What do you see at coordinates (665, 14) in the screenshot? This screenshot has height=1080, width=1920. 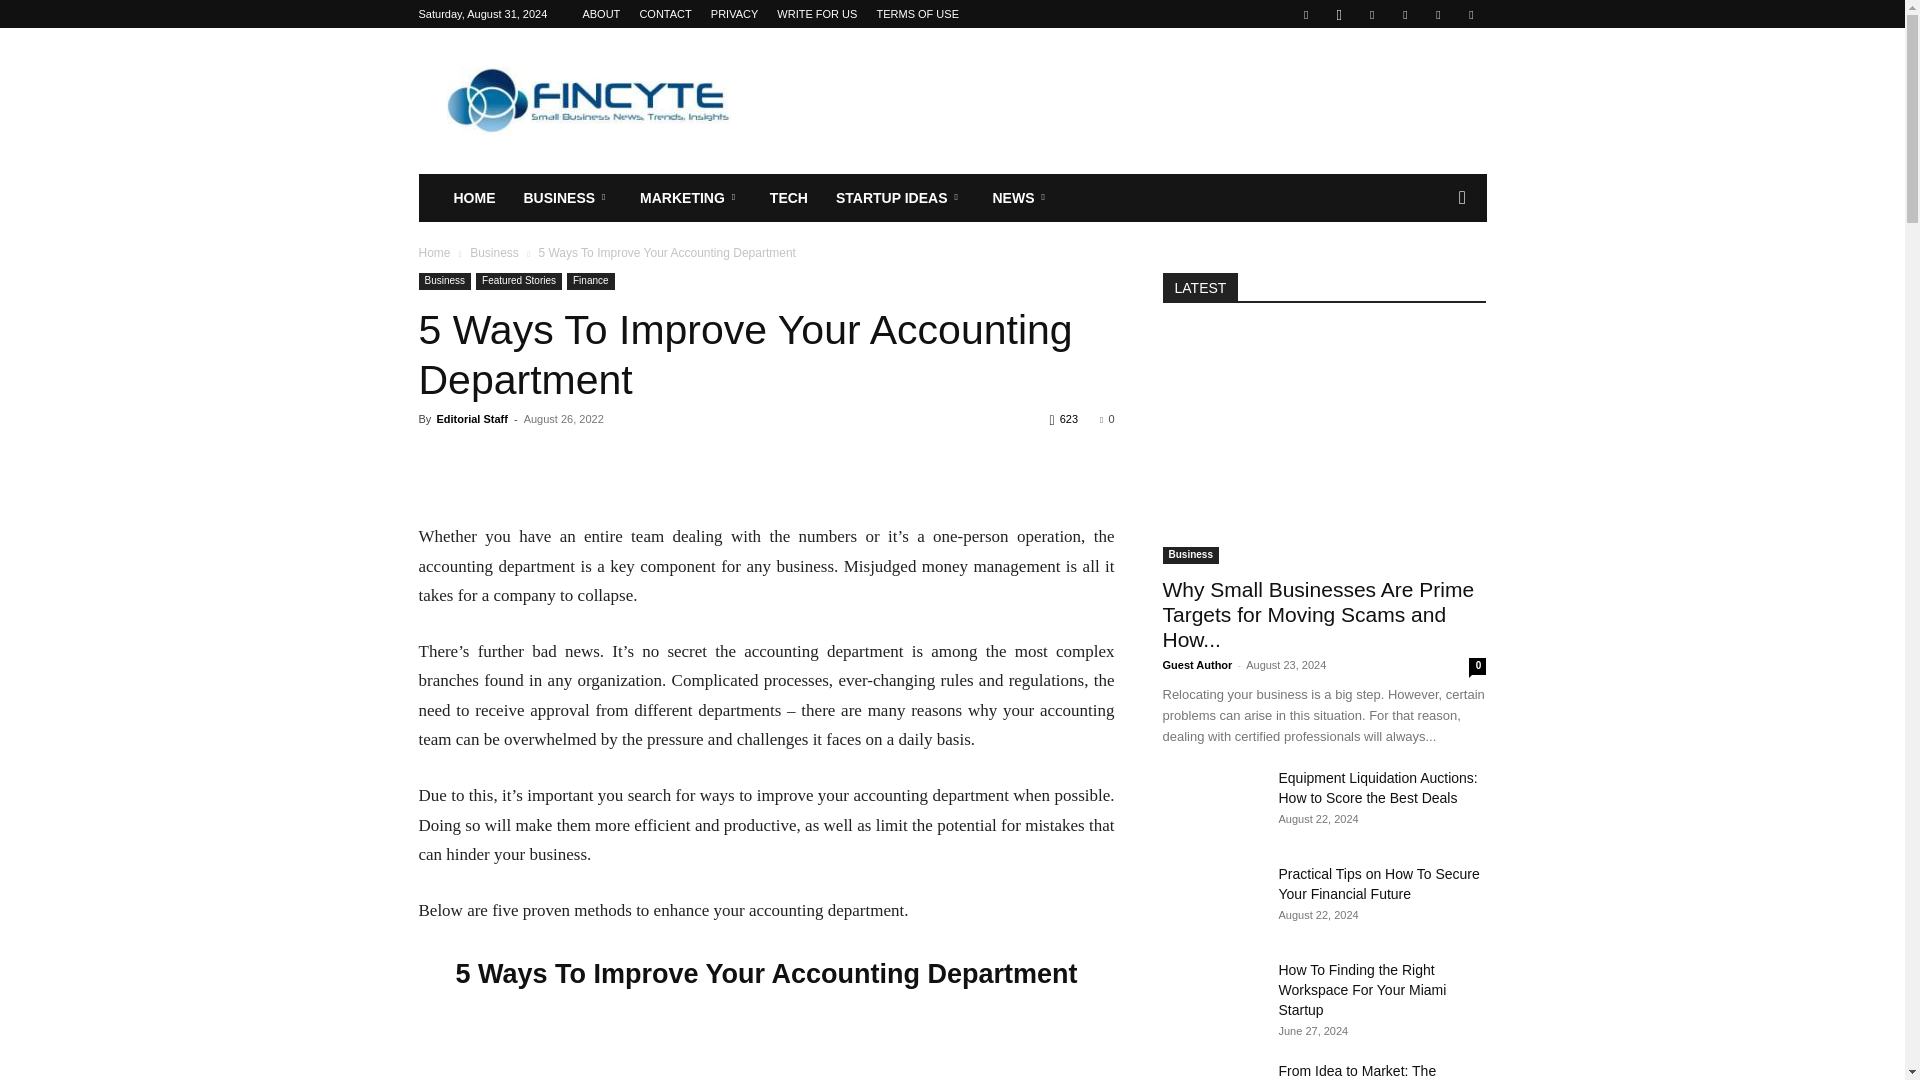 I see `CONTACT` at bounding box center [665, 14].